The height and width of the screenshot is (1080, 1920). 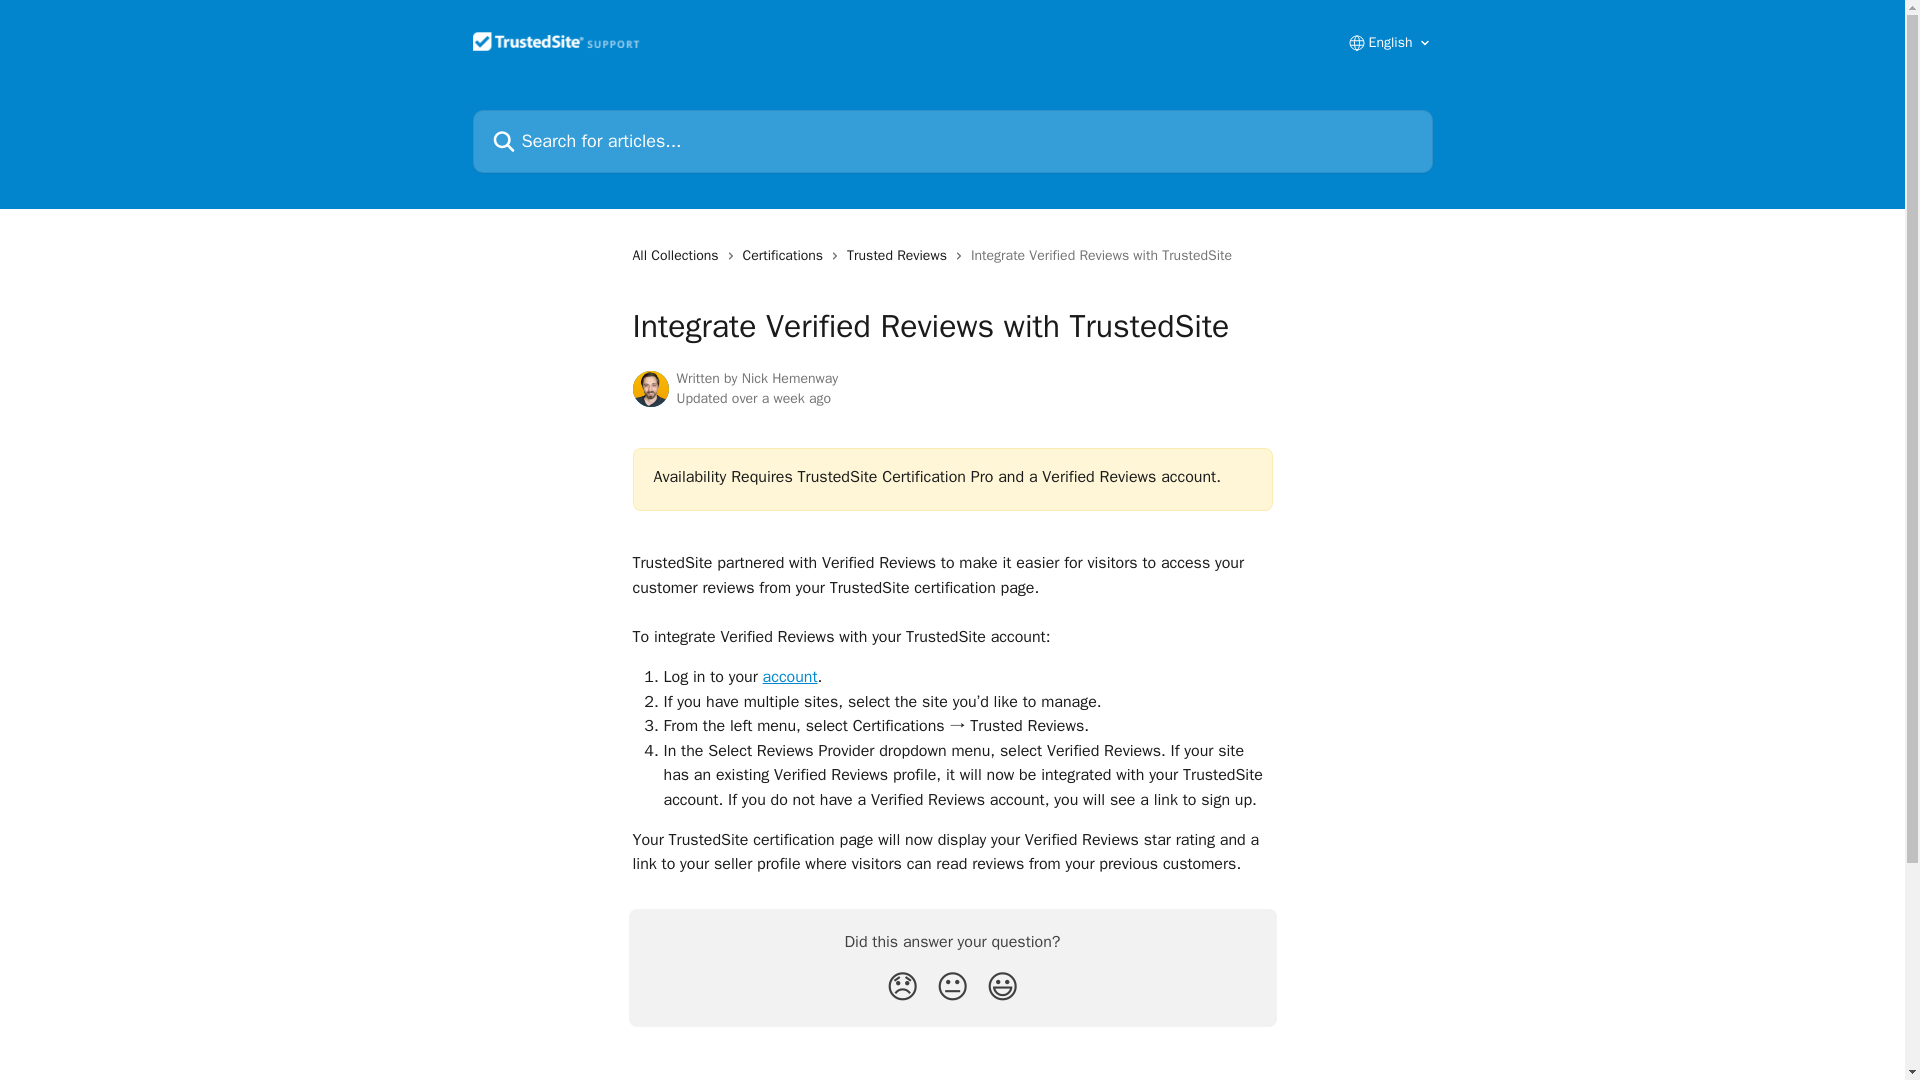 What do you see at coordinates (900, 256) in the screenshot?
I see `Trusted Reviews` at bounding box center [900, 256].